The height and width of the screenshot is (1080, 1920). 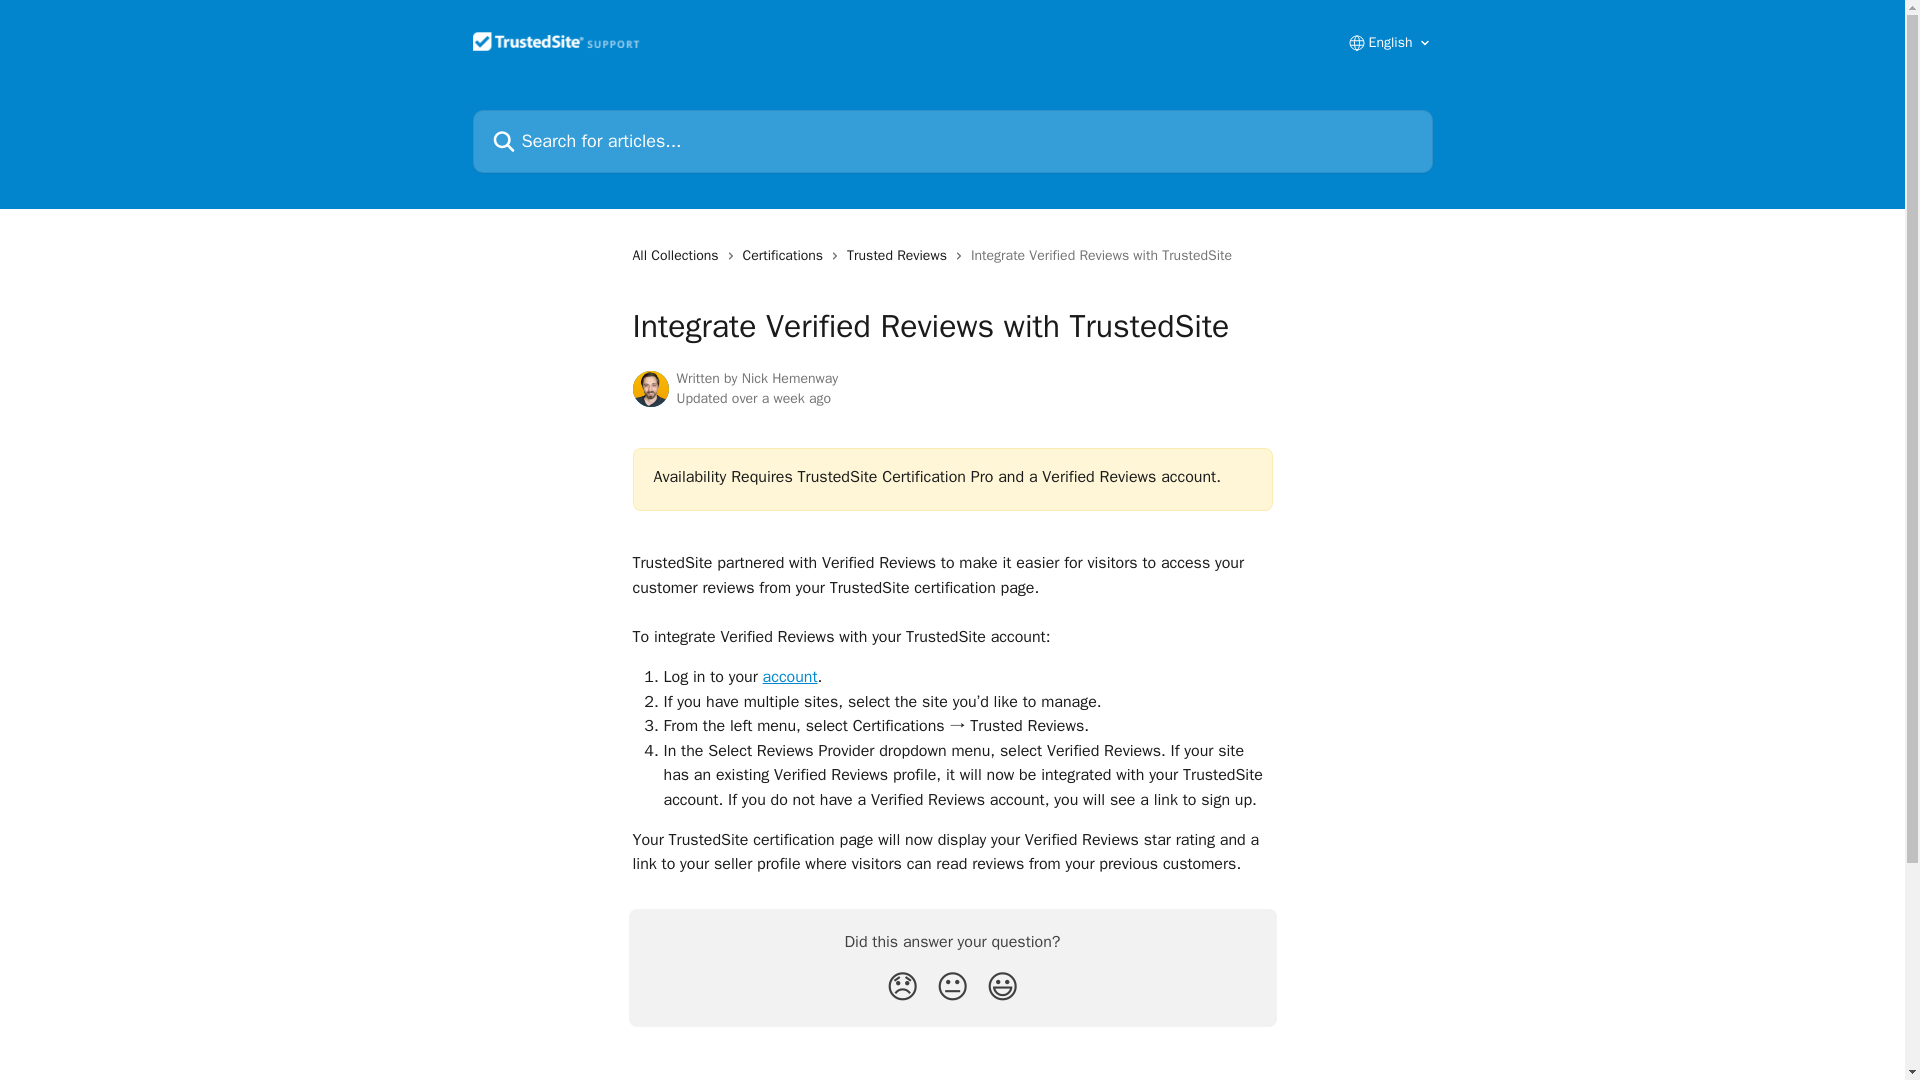 What do you see at coordinates (900, 256) in the screenshot?
I see `Trusted Reviews` at bounding box center [900, 256].